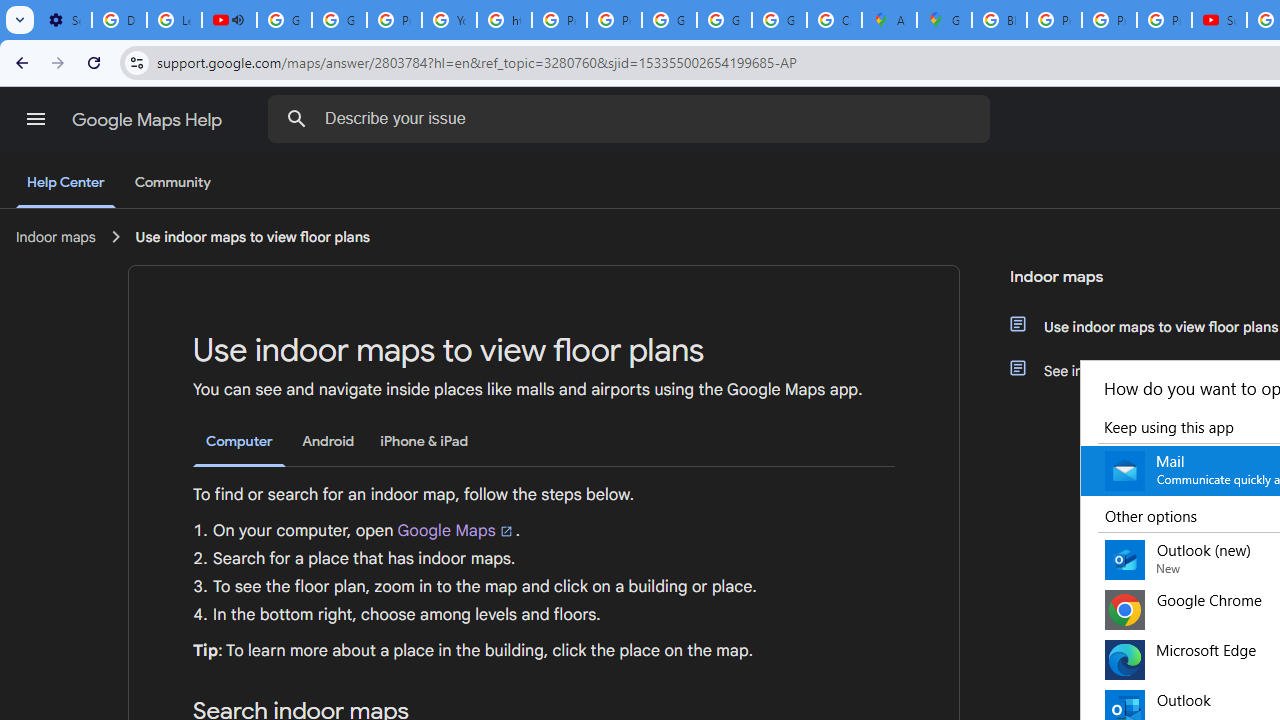  I want to click on Computer, so click(239, 442).